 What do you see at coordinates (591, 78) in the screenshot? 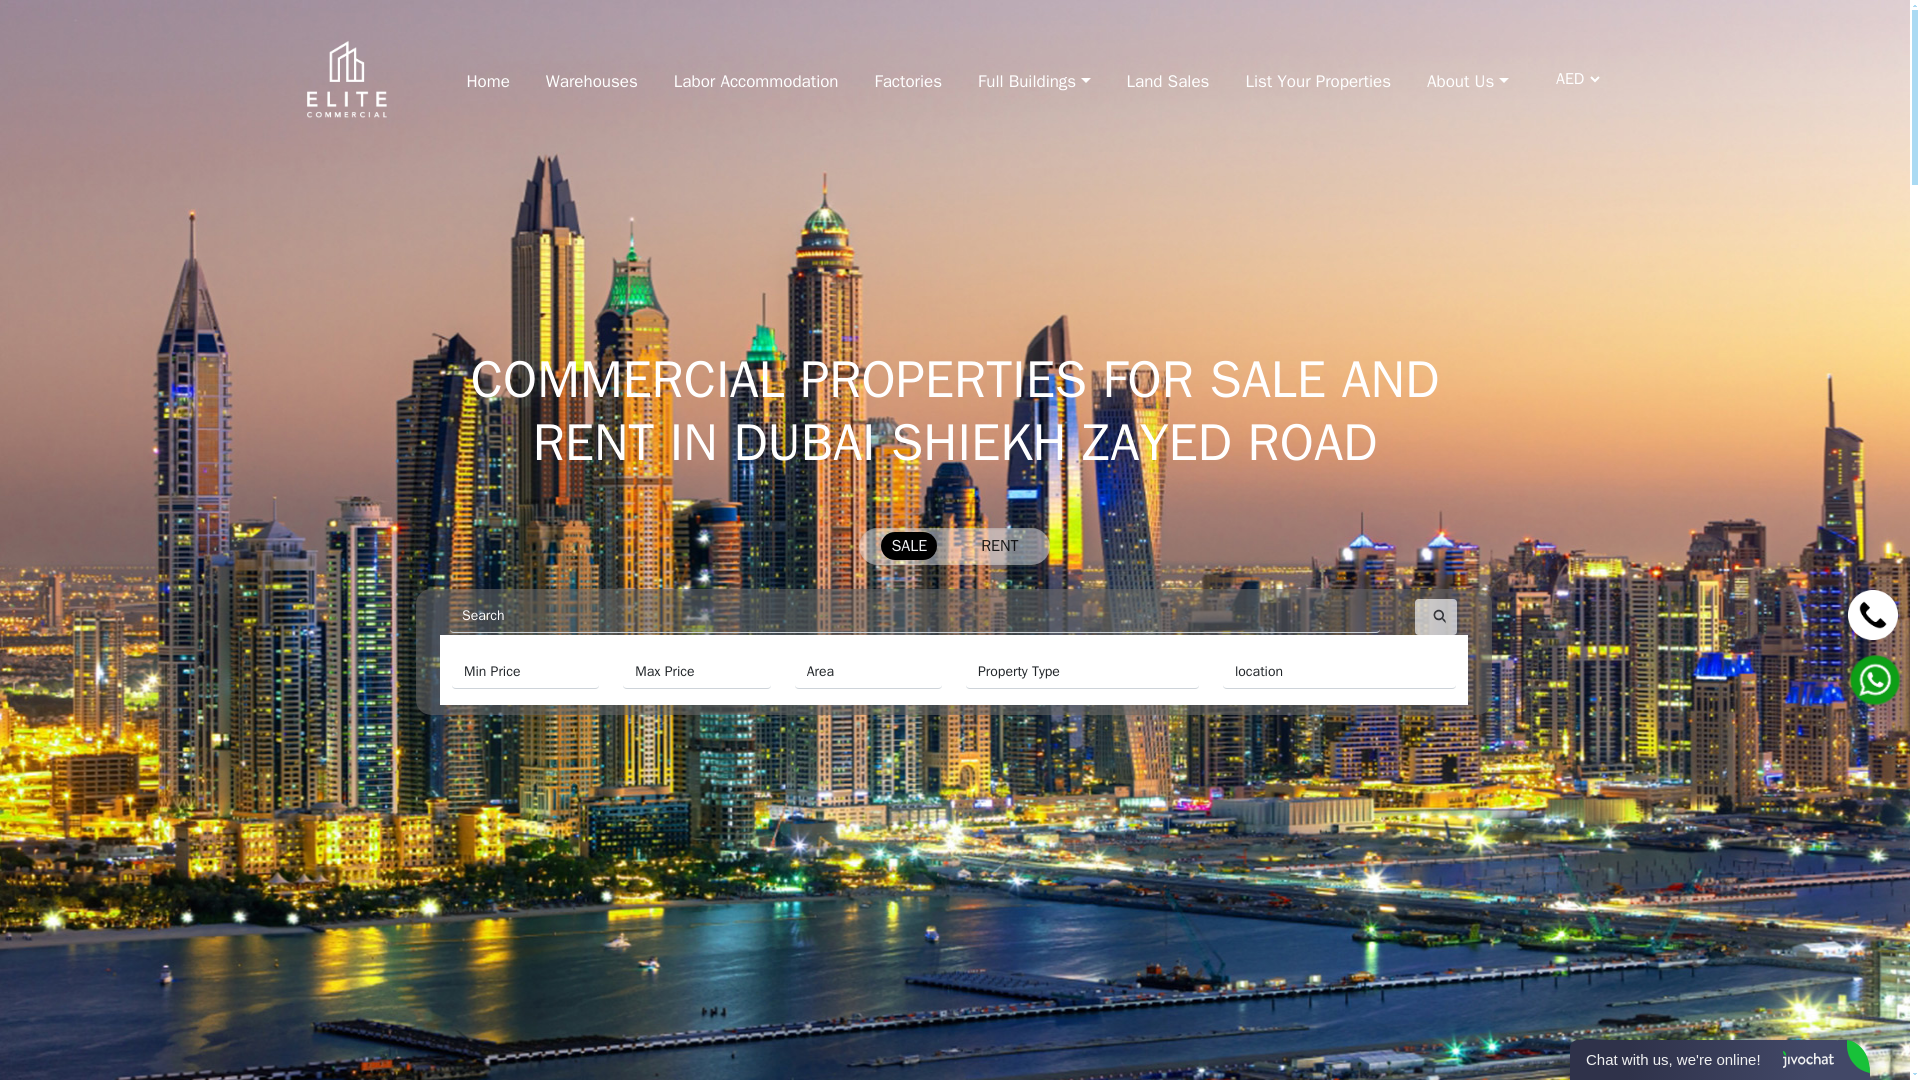
I see `Warehouses` at bounding box center [591, 78].